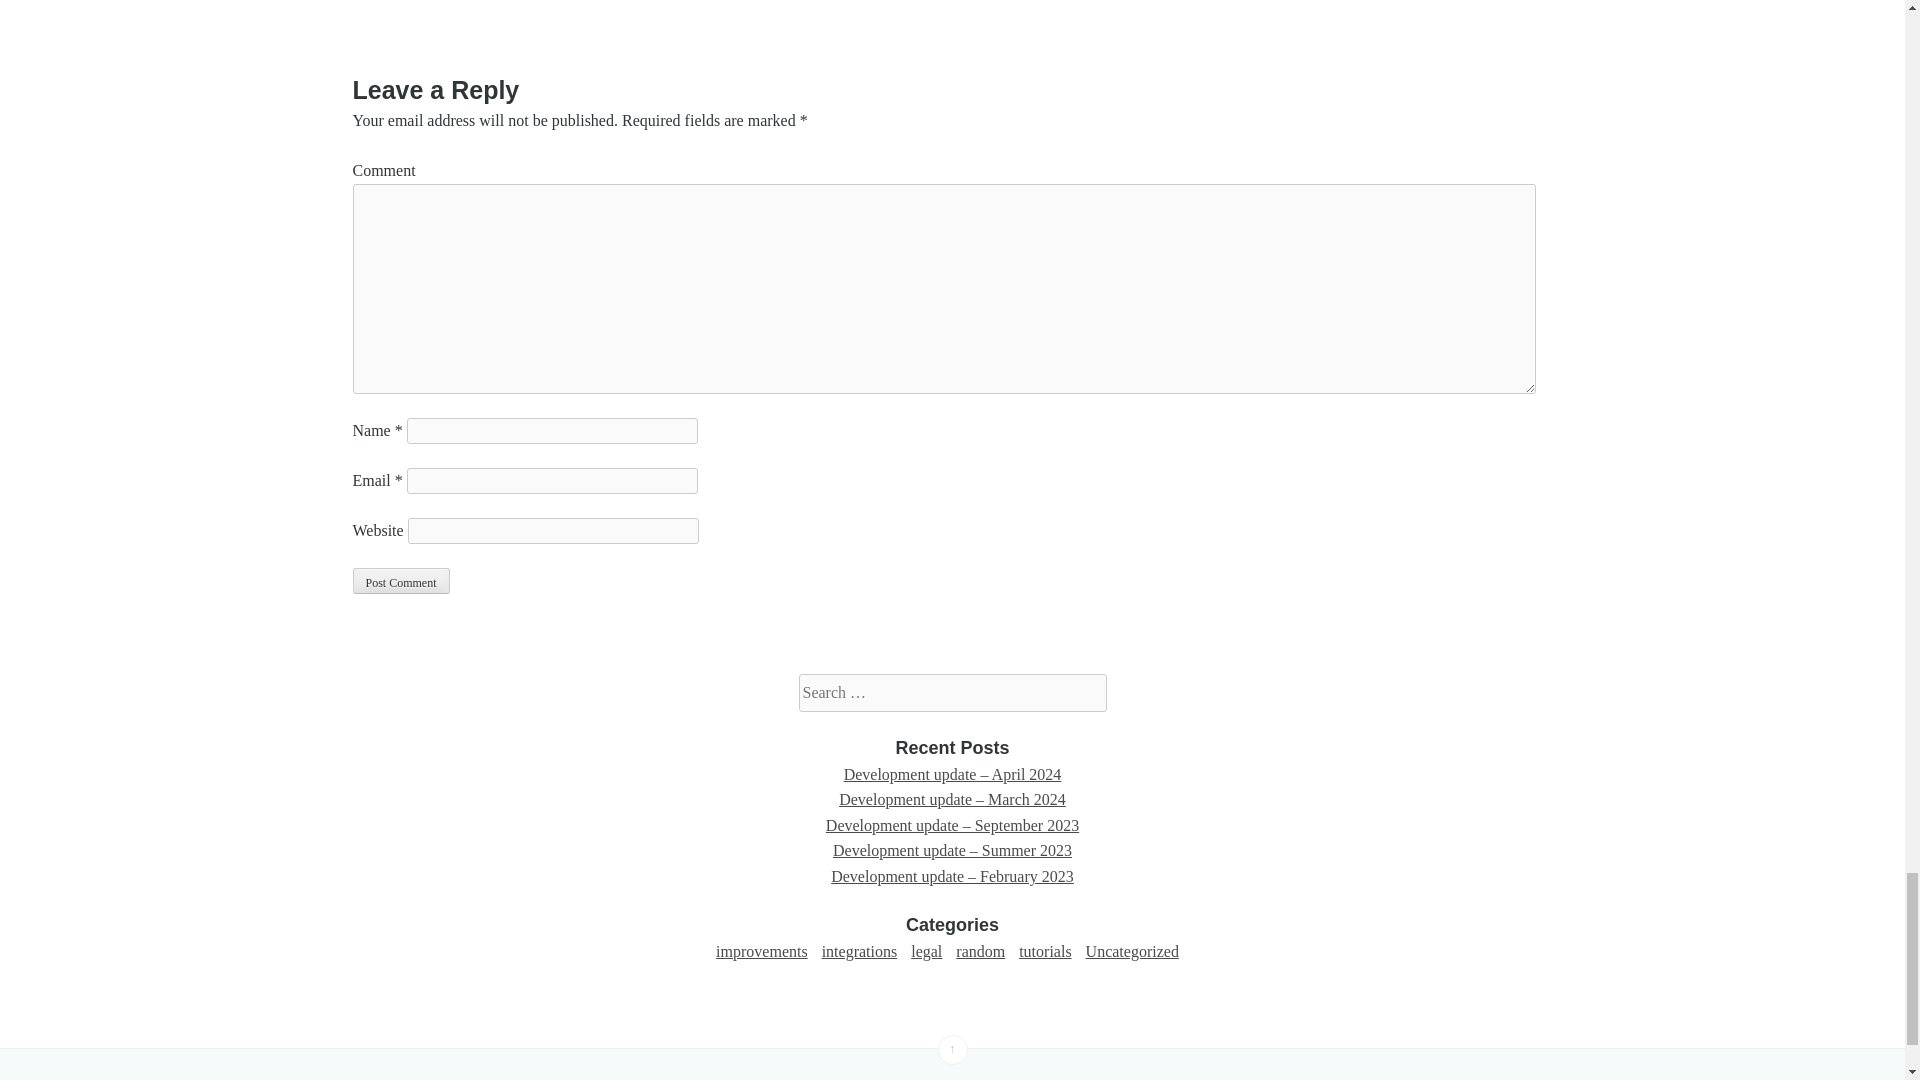 This screenshot has width=1920, height=1080. I want to click on tutorials, so click(1045, 951).